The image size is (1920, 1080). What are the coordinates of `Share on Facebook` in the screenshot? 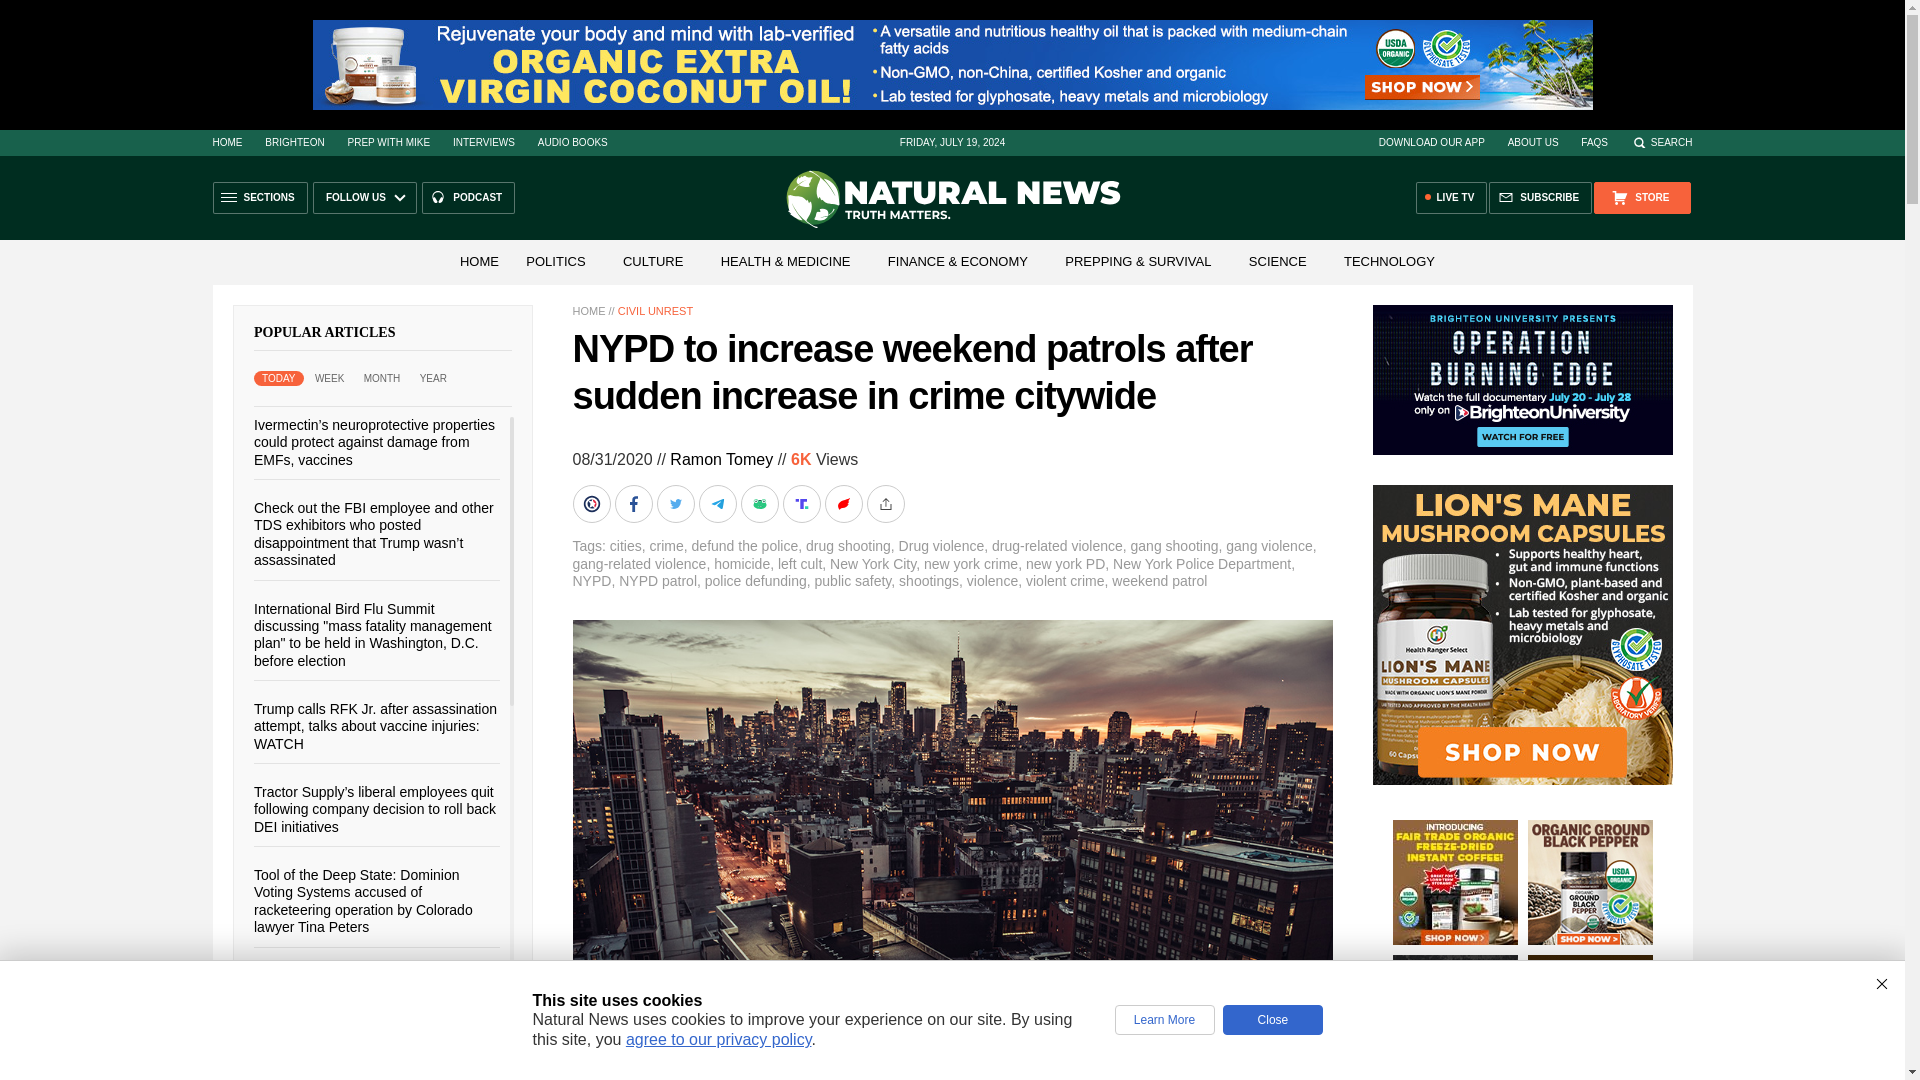 It's located at (635, 503).